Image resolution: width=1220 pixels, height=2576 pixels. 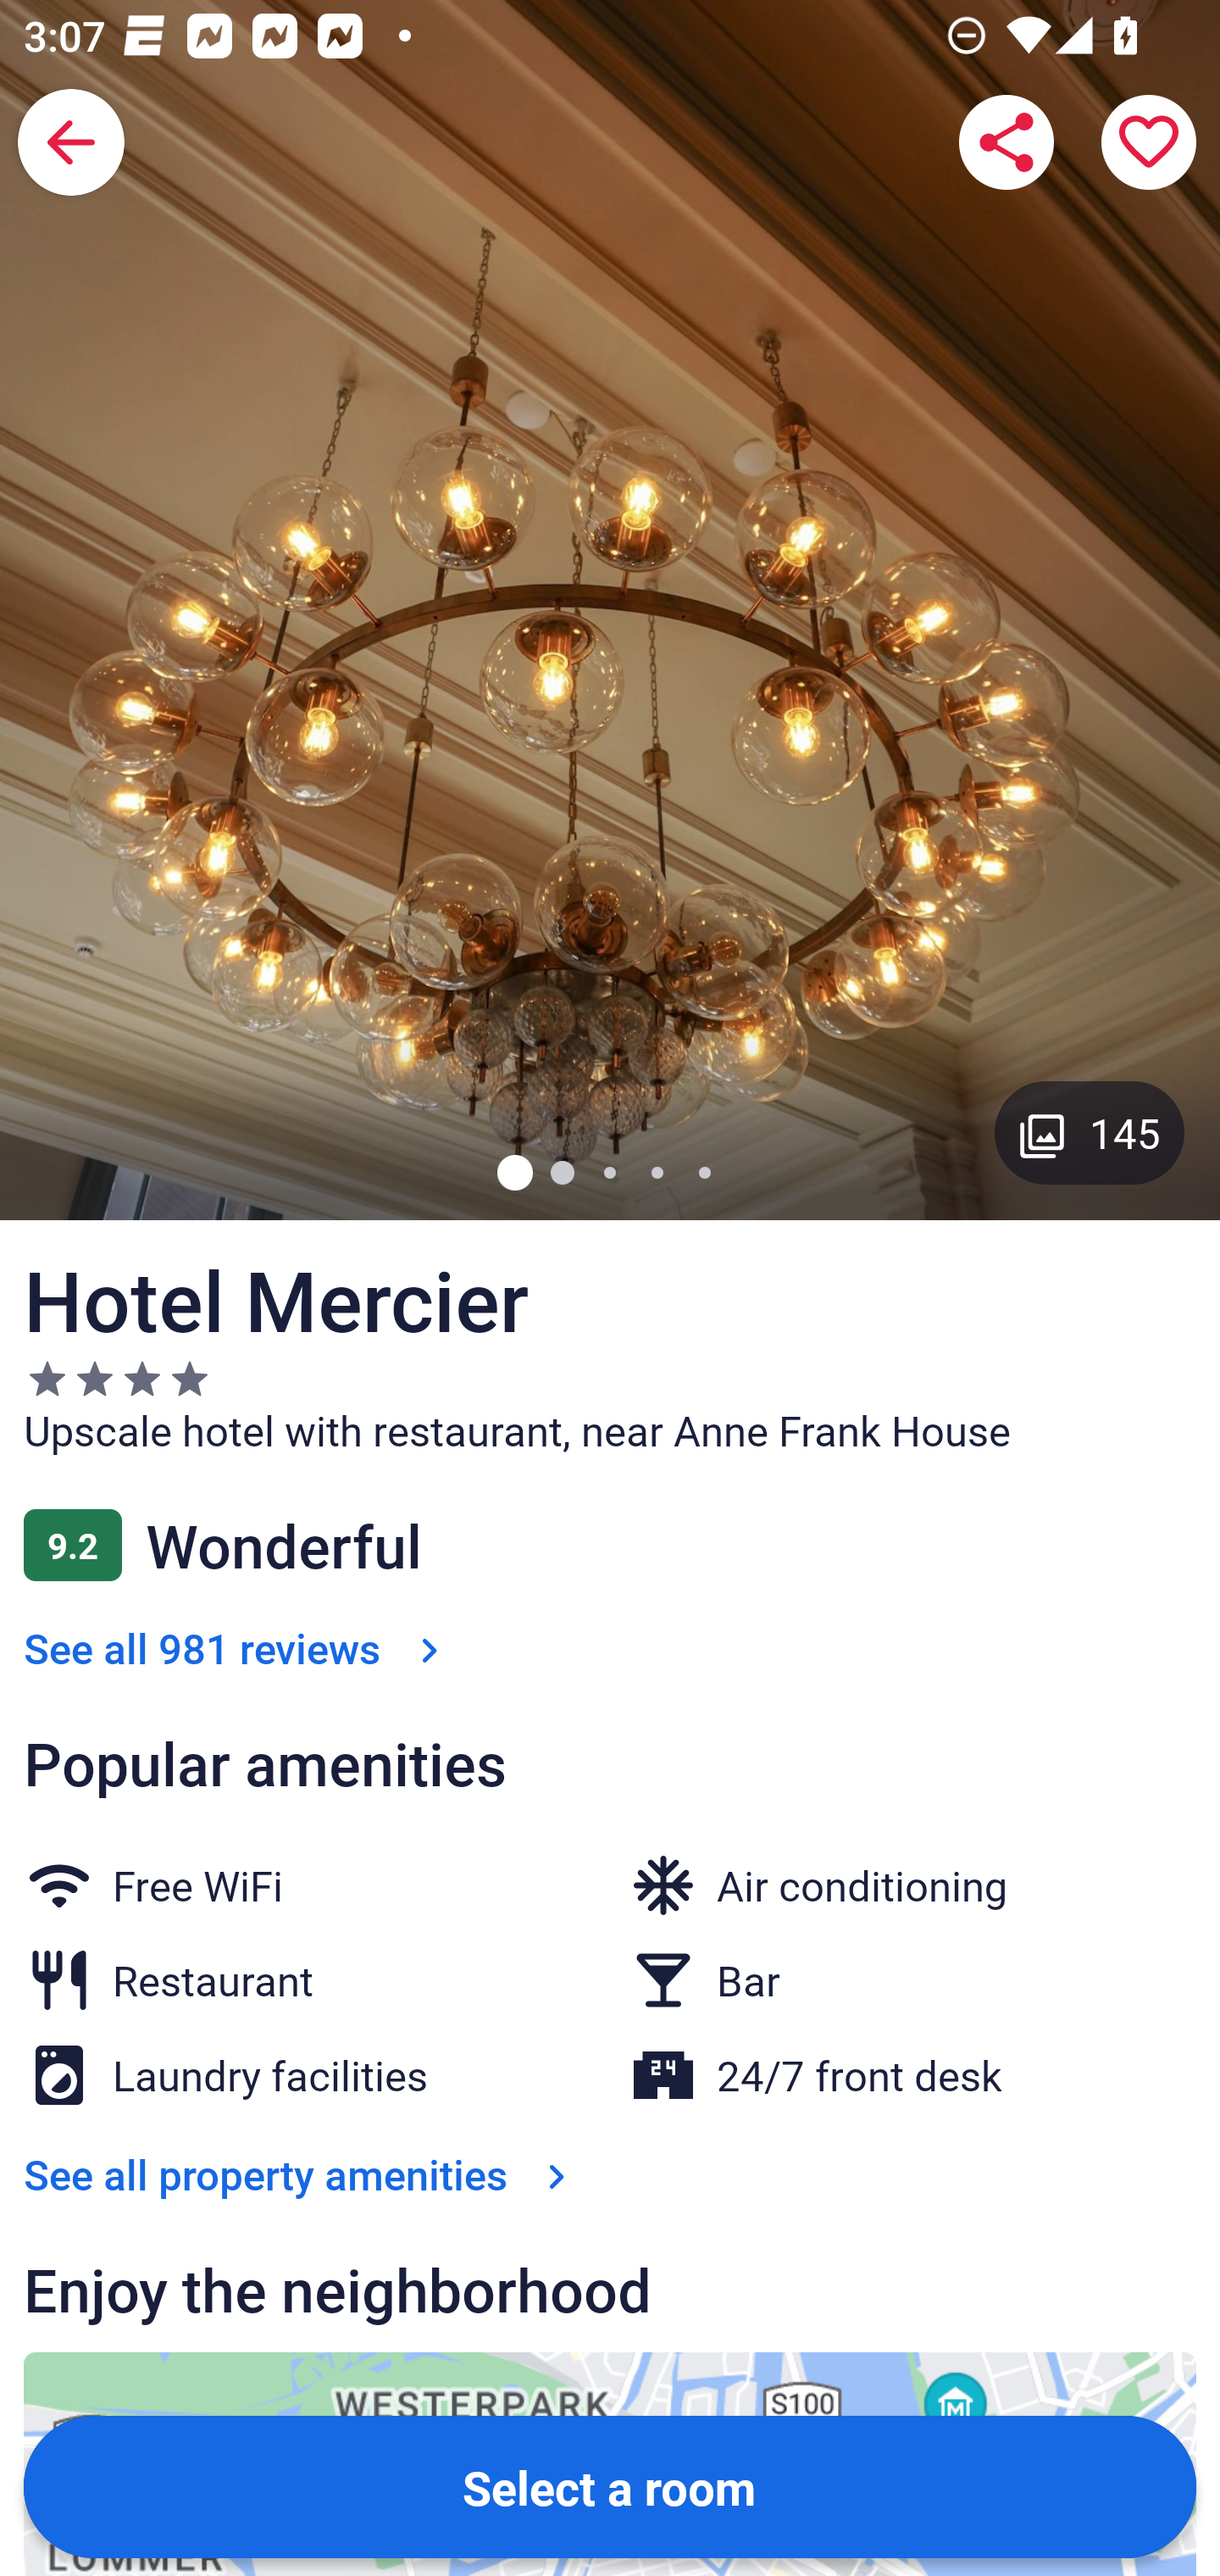 What do you see at coordinates (1090, 1132) in the screenshot?
I see `Gallery button with 145 images` at bounding box center [1090, 1132].